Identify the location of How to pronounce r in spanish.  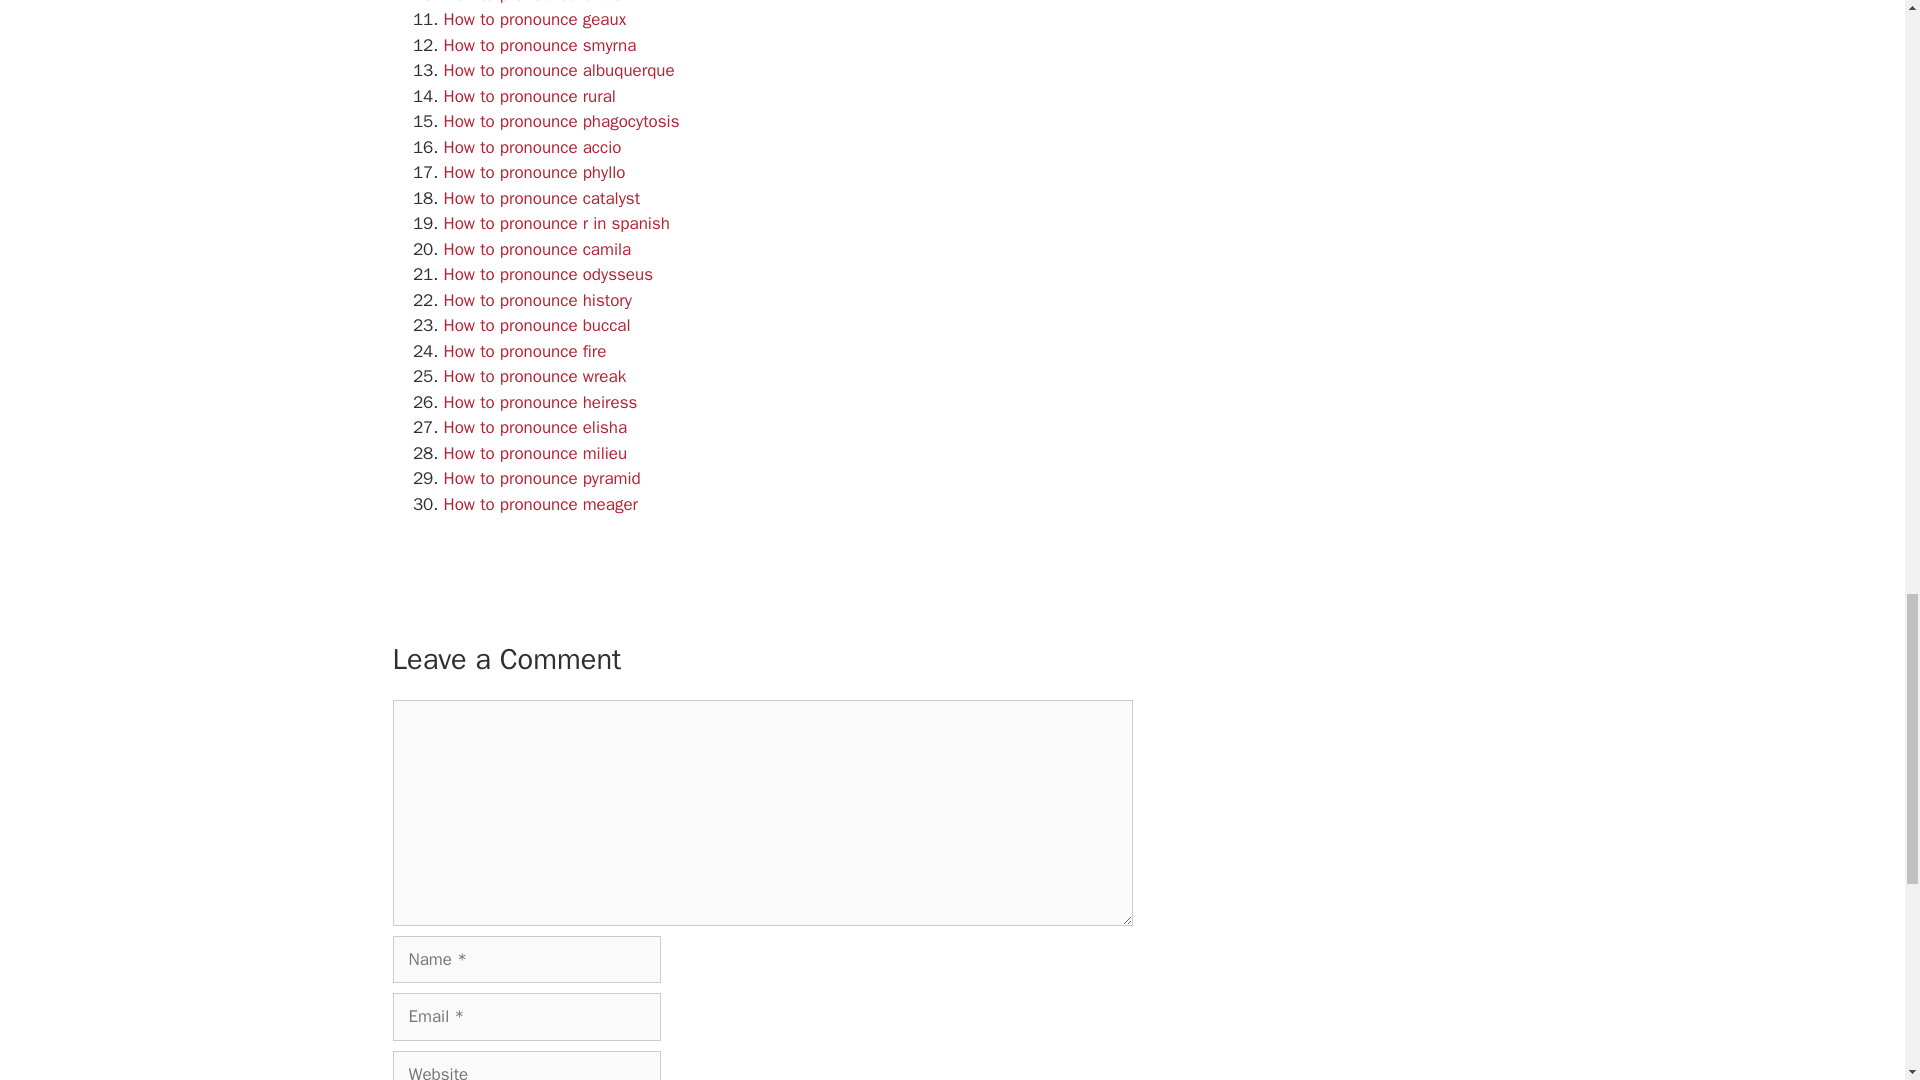
(556, 223).